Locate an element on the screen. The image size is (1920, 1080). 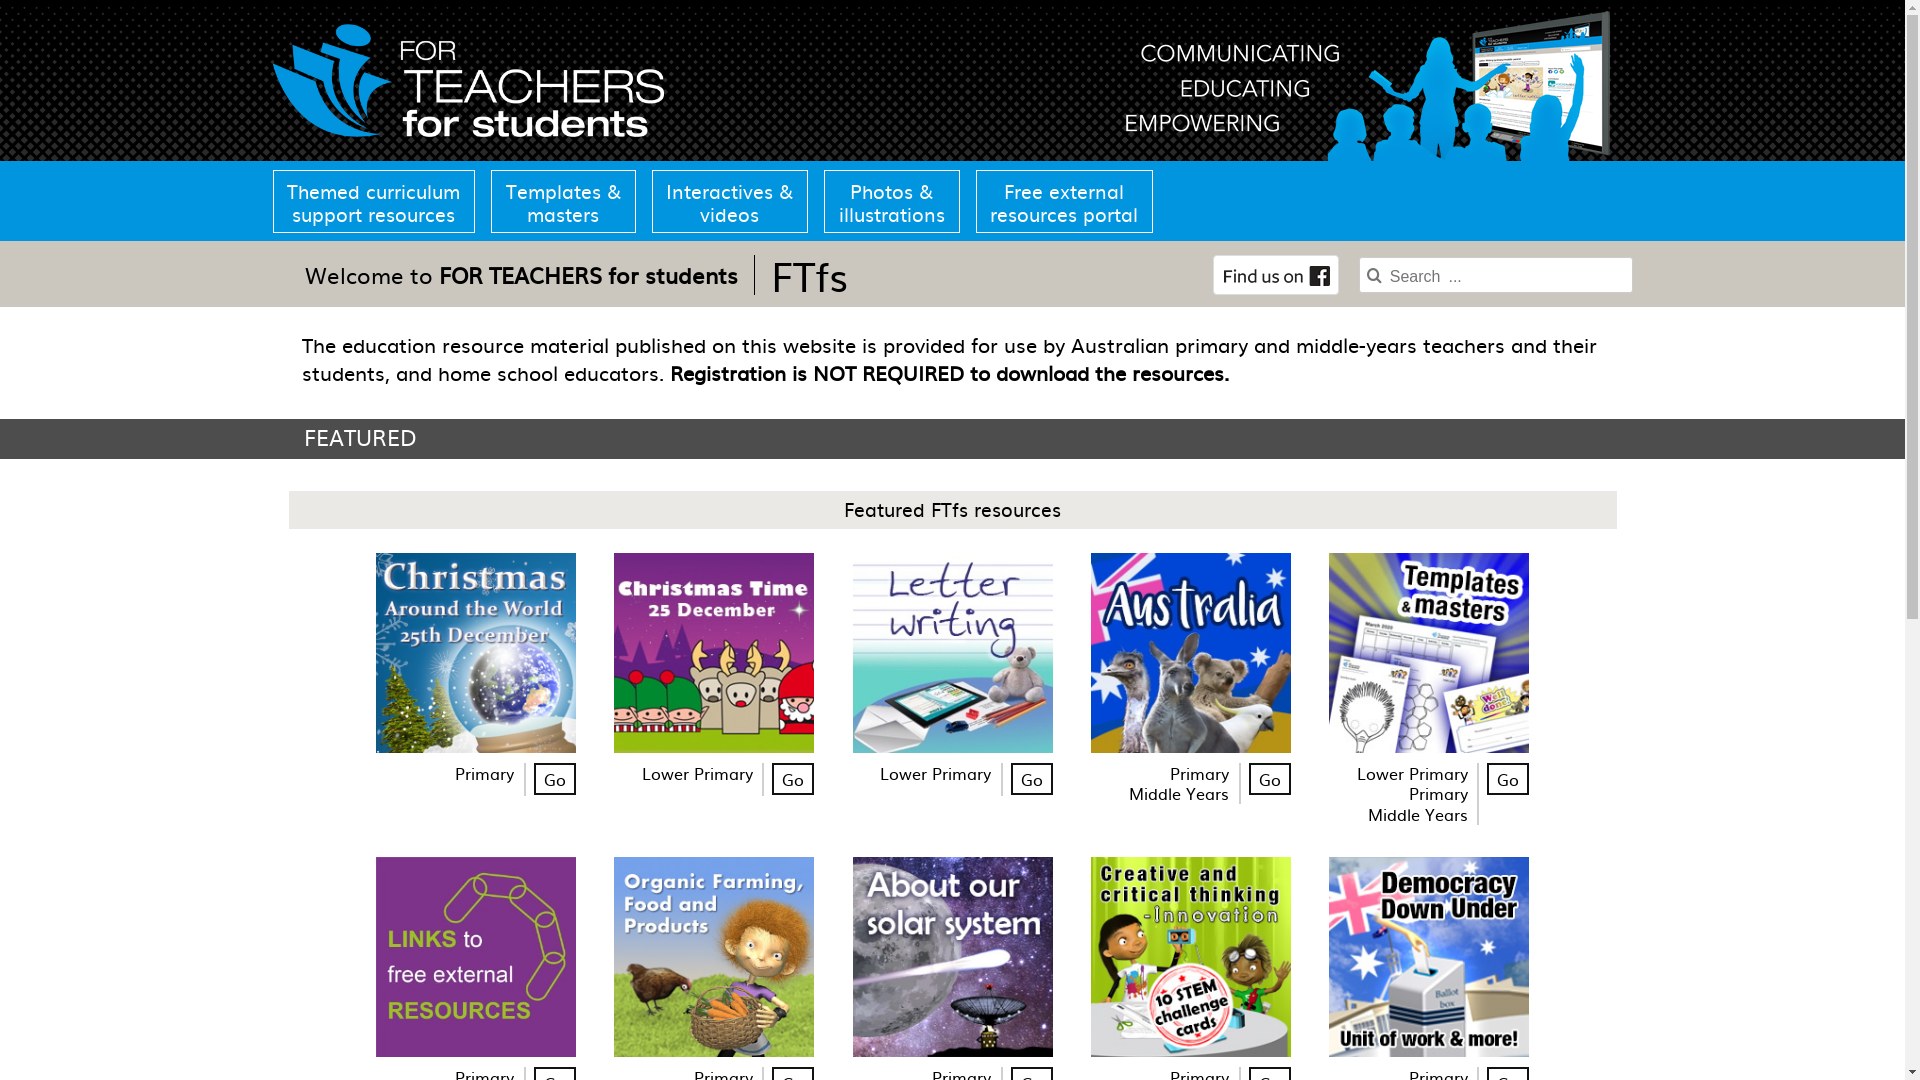
Skip to content is located at coordinates (0, 0).